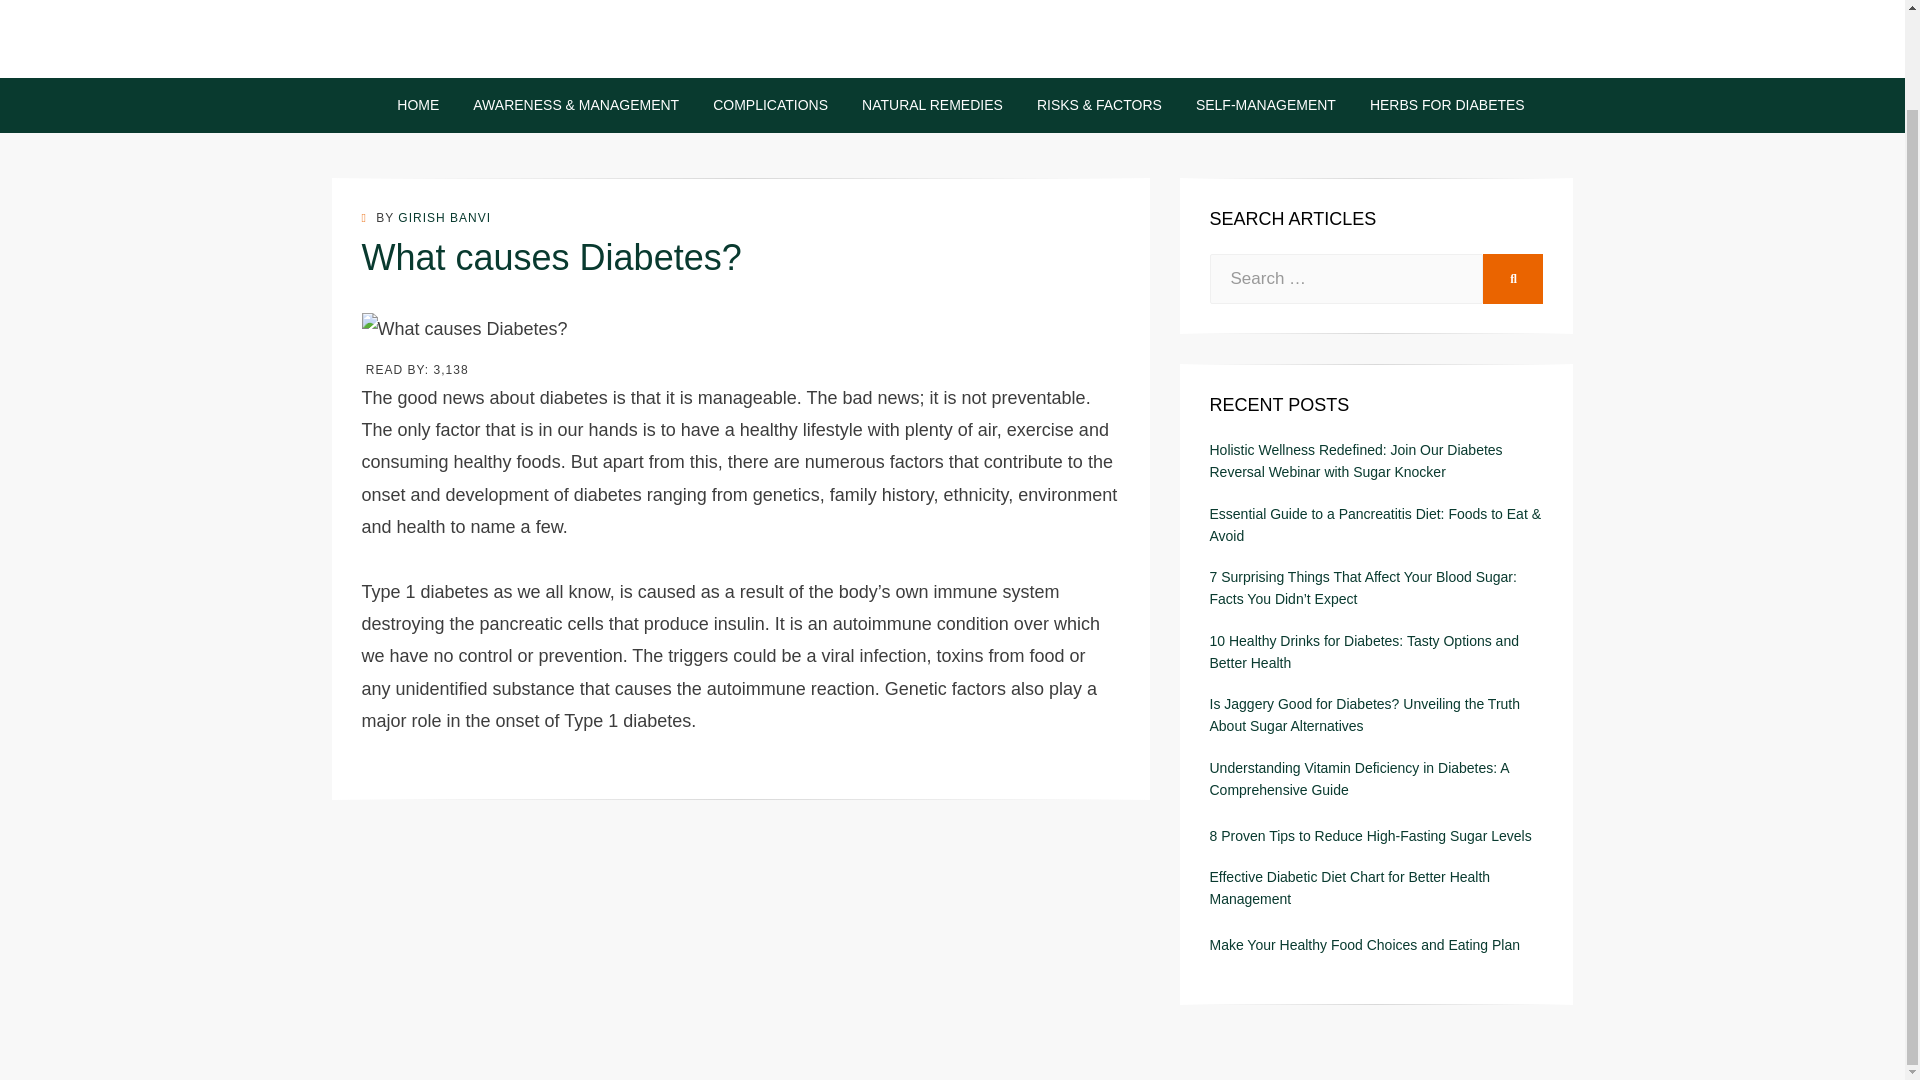 This screenshot has width=1920, height=1080. I want to click on Make Your Healthy Food Choices and Eating Plan, so click(1364, 944).